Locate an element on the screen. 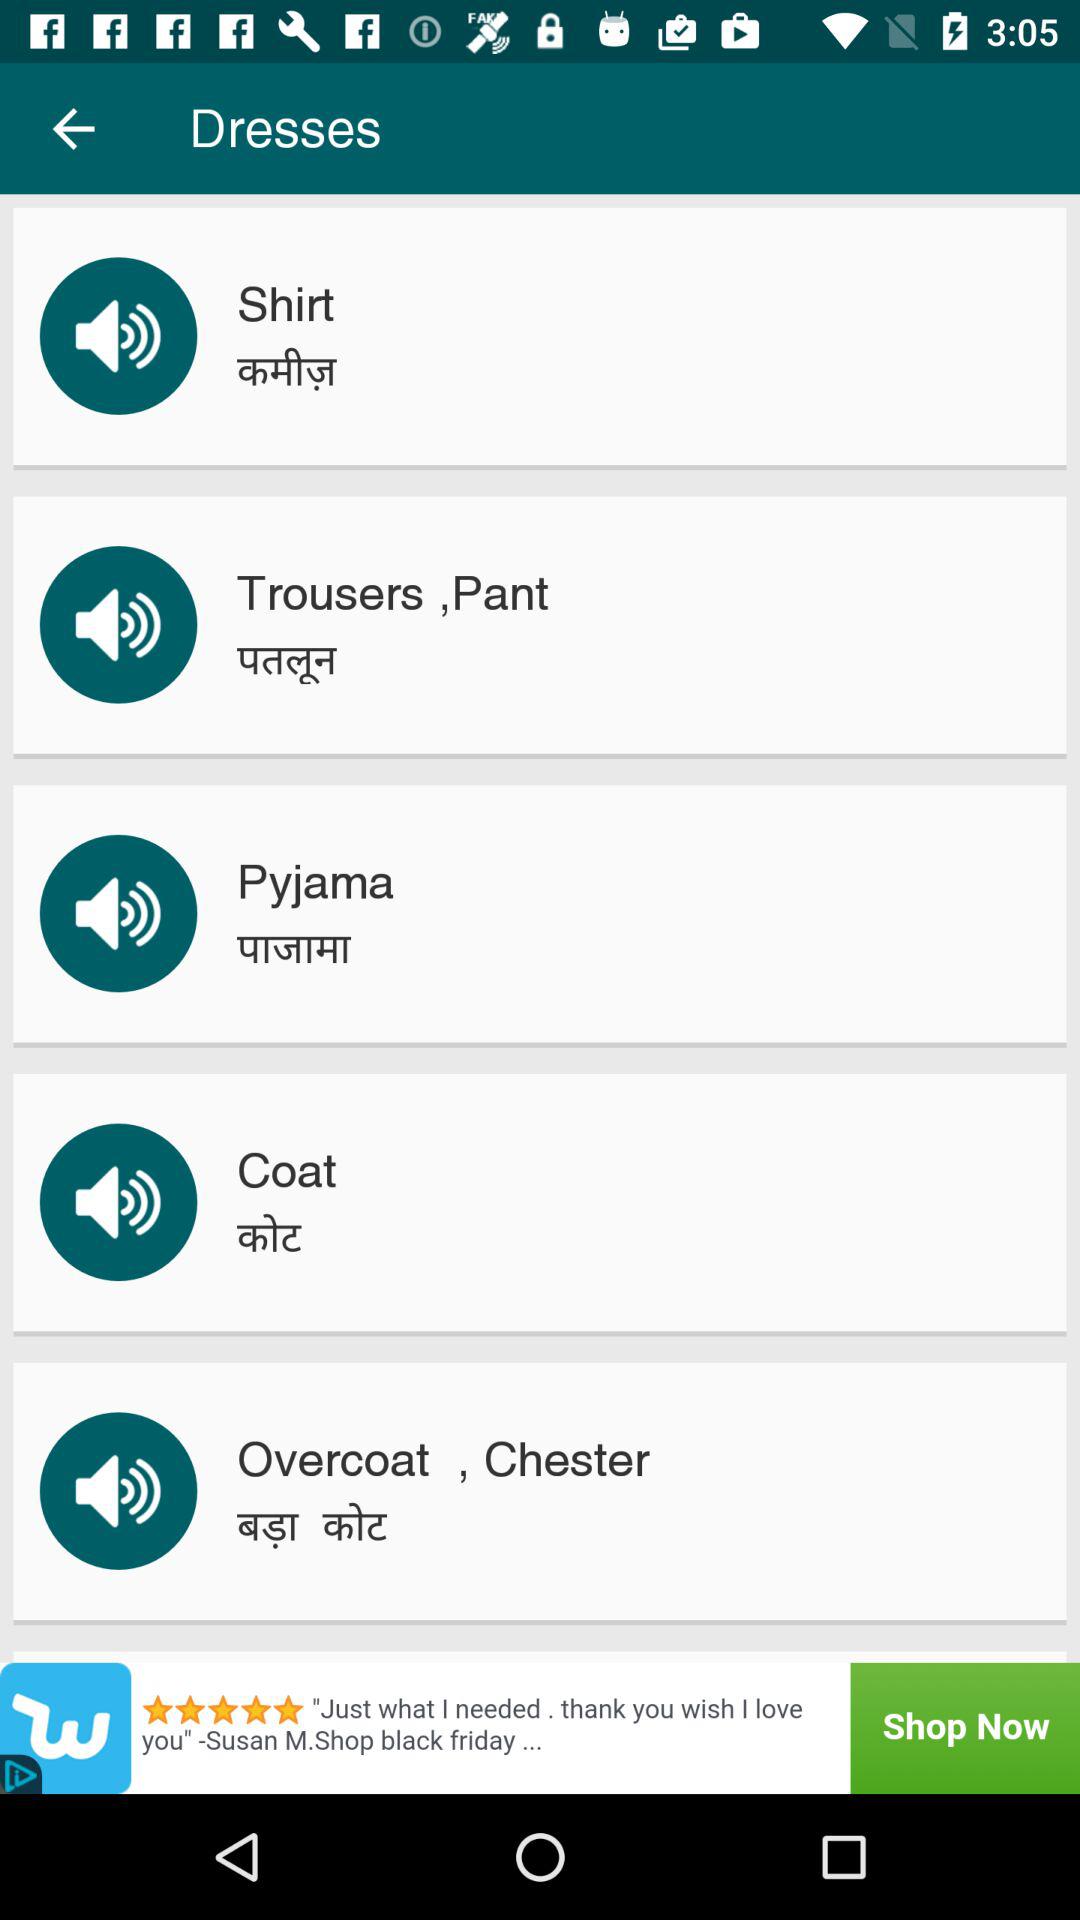 This screenshot has height=1920, width=1080. turn off item below the dresses icon is located at coordinates (285, 304).